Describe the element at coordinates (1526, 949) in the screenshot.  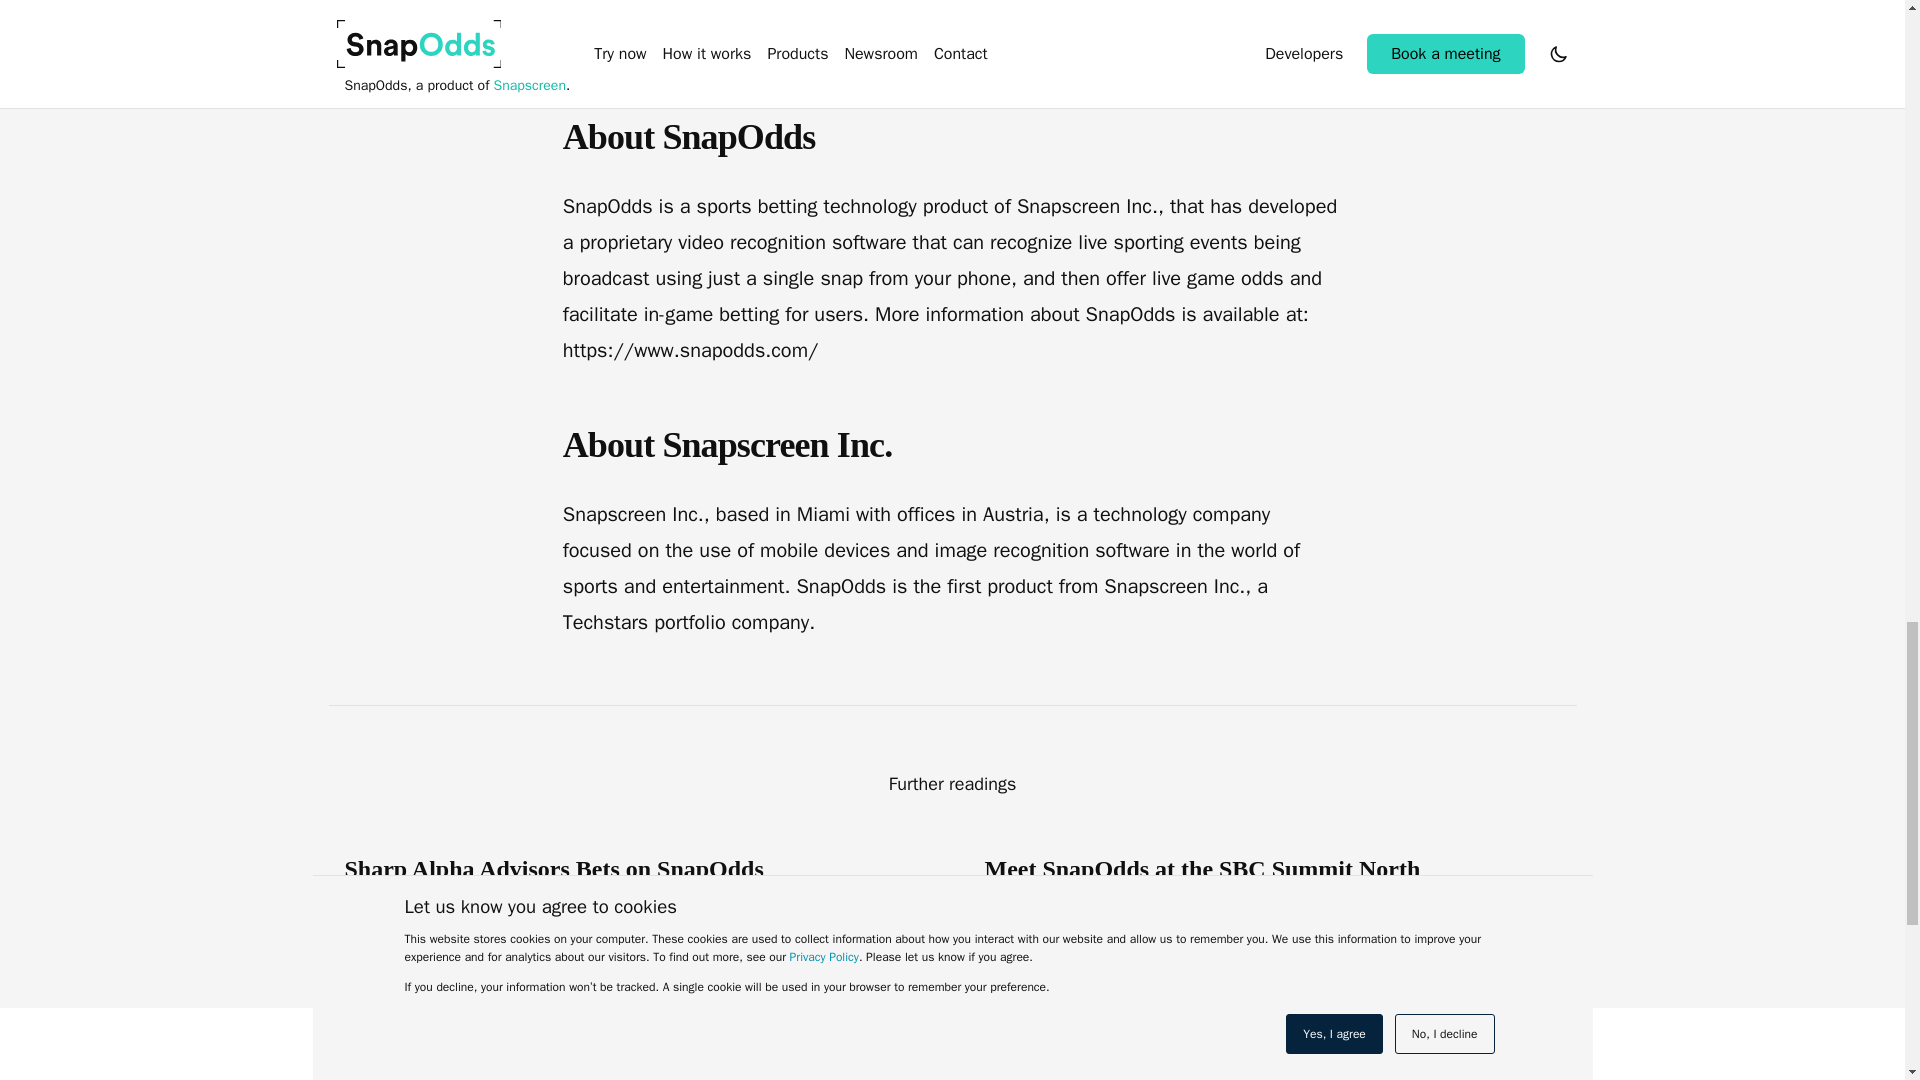
I see `Read more` at that location.